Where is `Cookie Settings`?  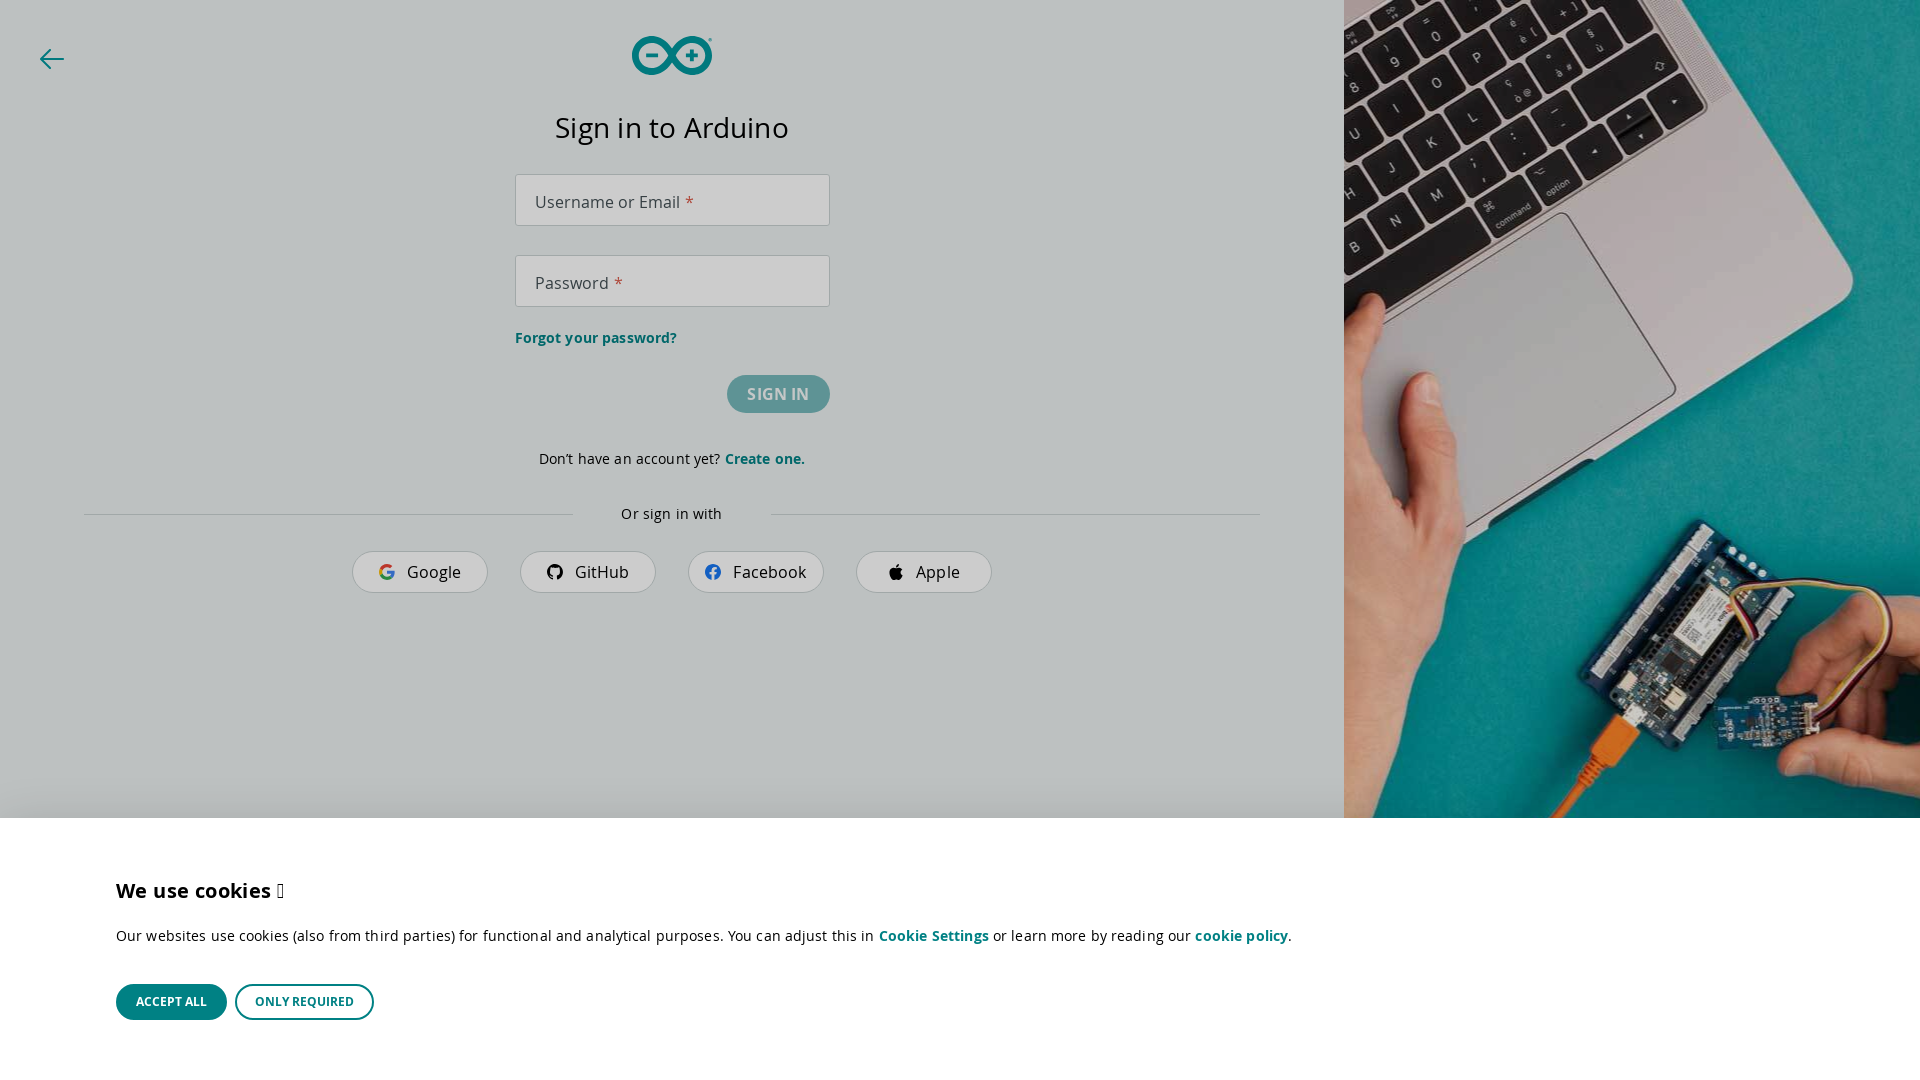 Cookie Settings is located at coordinates (898, 1059).